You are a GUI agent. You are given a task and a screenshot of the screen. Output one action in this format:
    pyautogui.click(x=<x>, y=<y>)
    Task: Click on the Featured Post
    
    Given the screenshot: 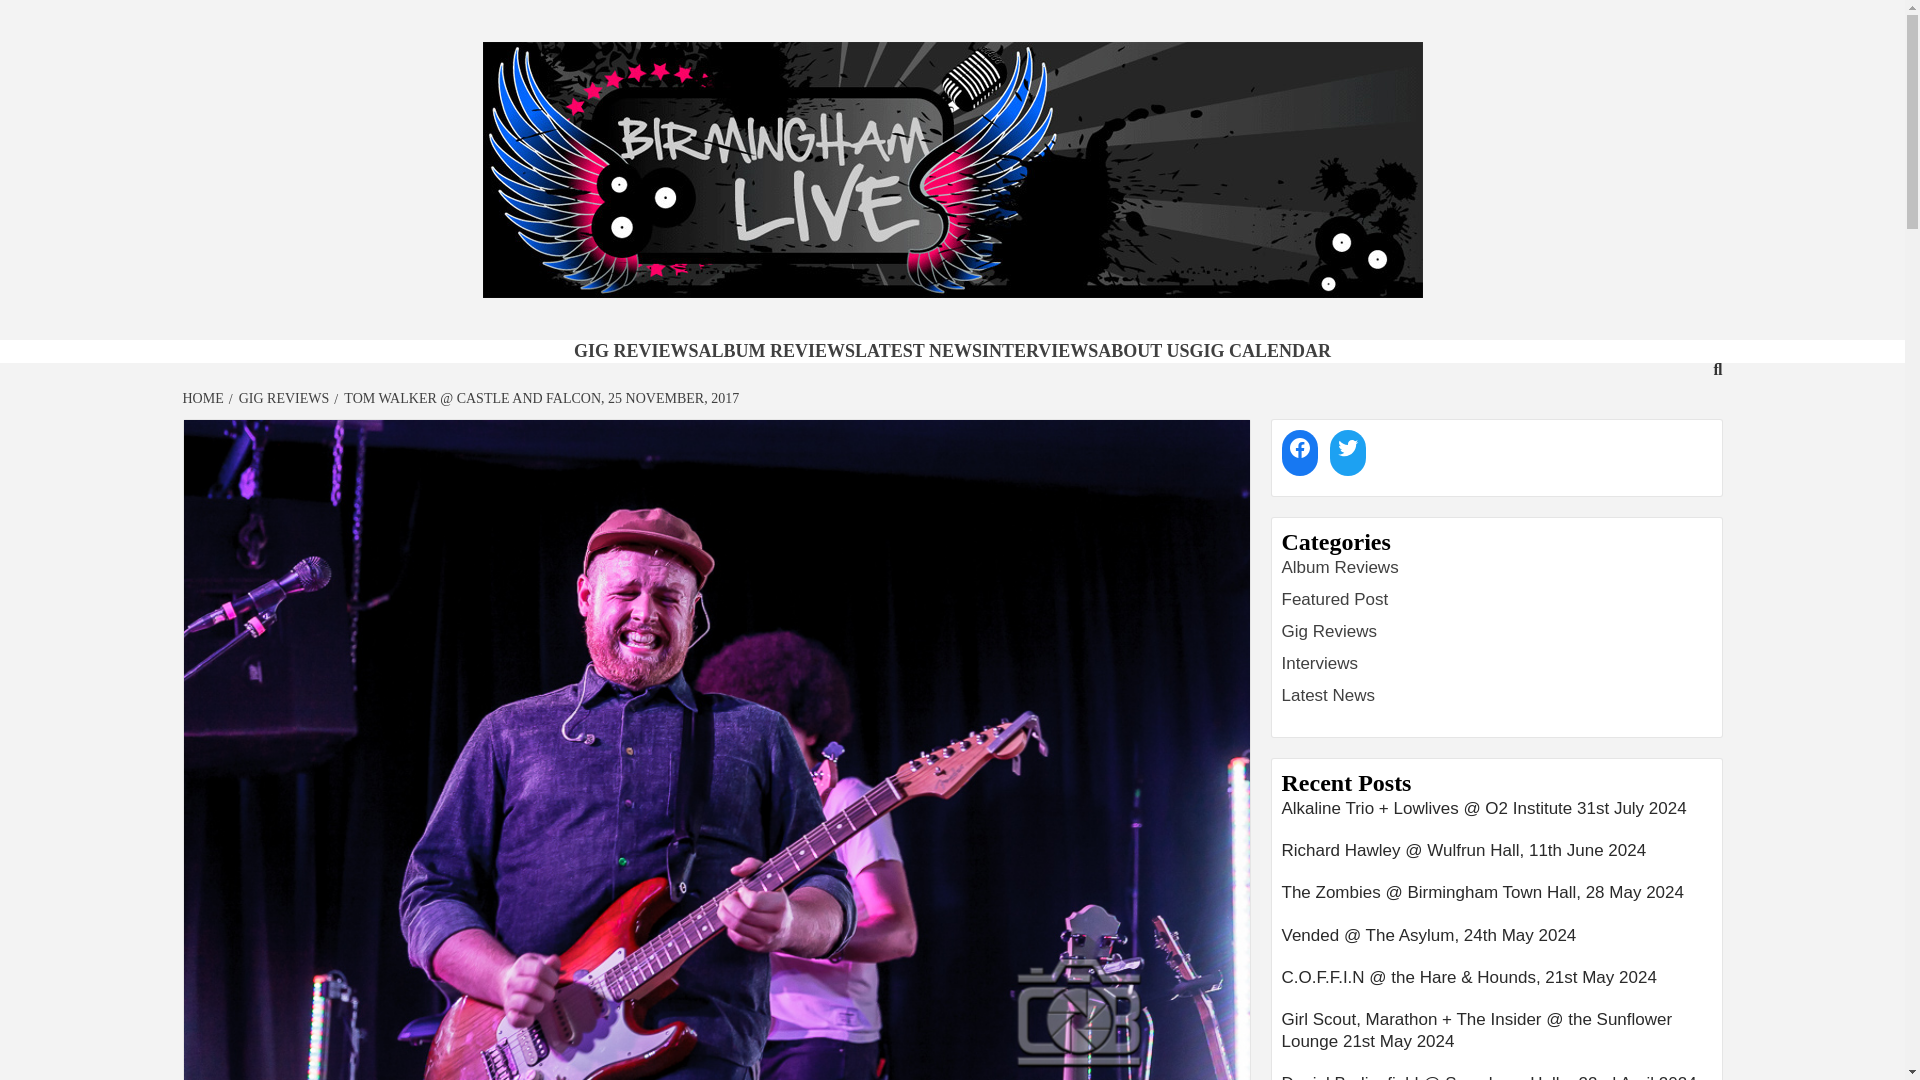 What is the action you would take?
    pyautogui.click(x=1335, y=599)
    